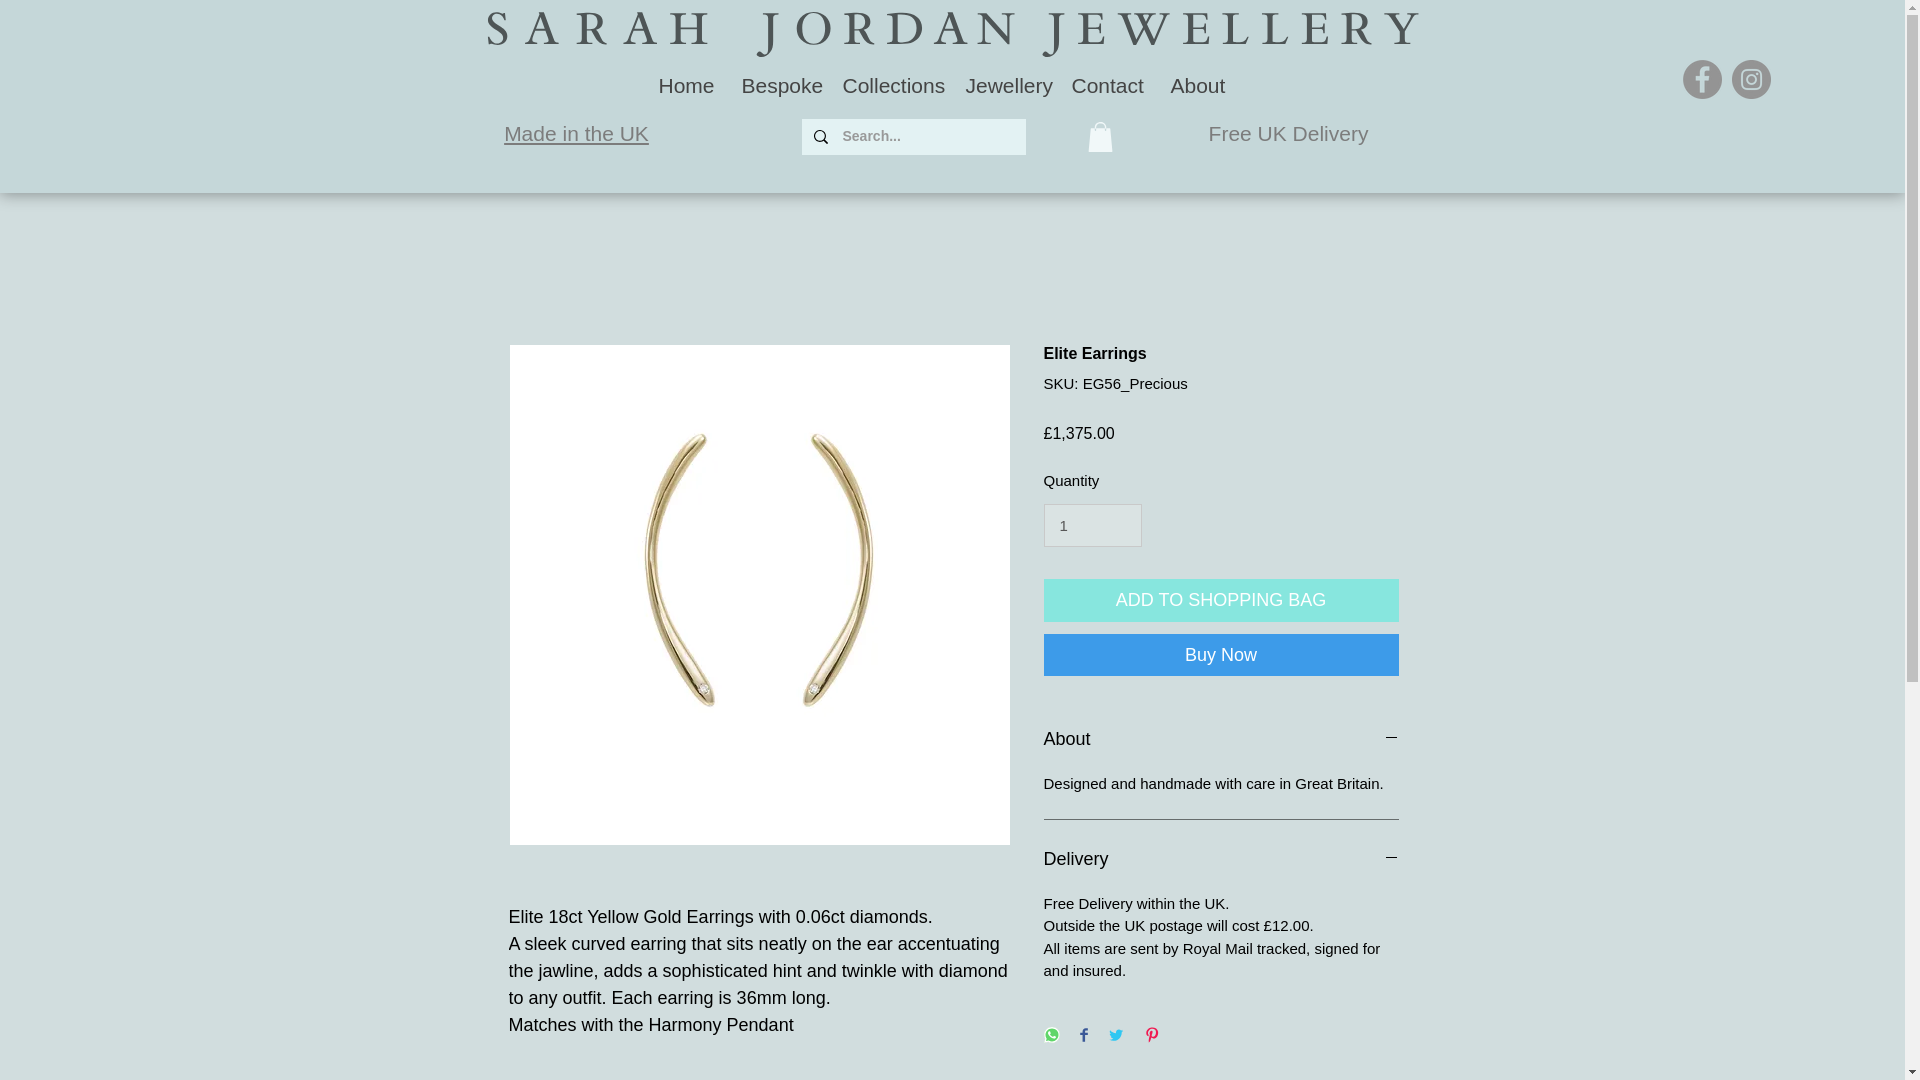  Describe the element at coordinates (576, 133) in the screenshot. I see `Made in the UK` at that location.